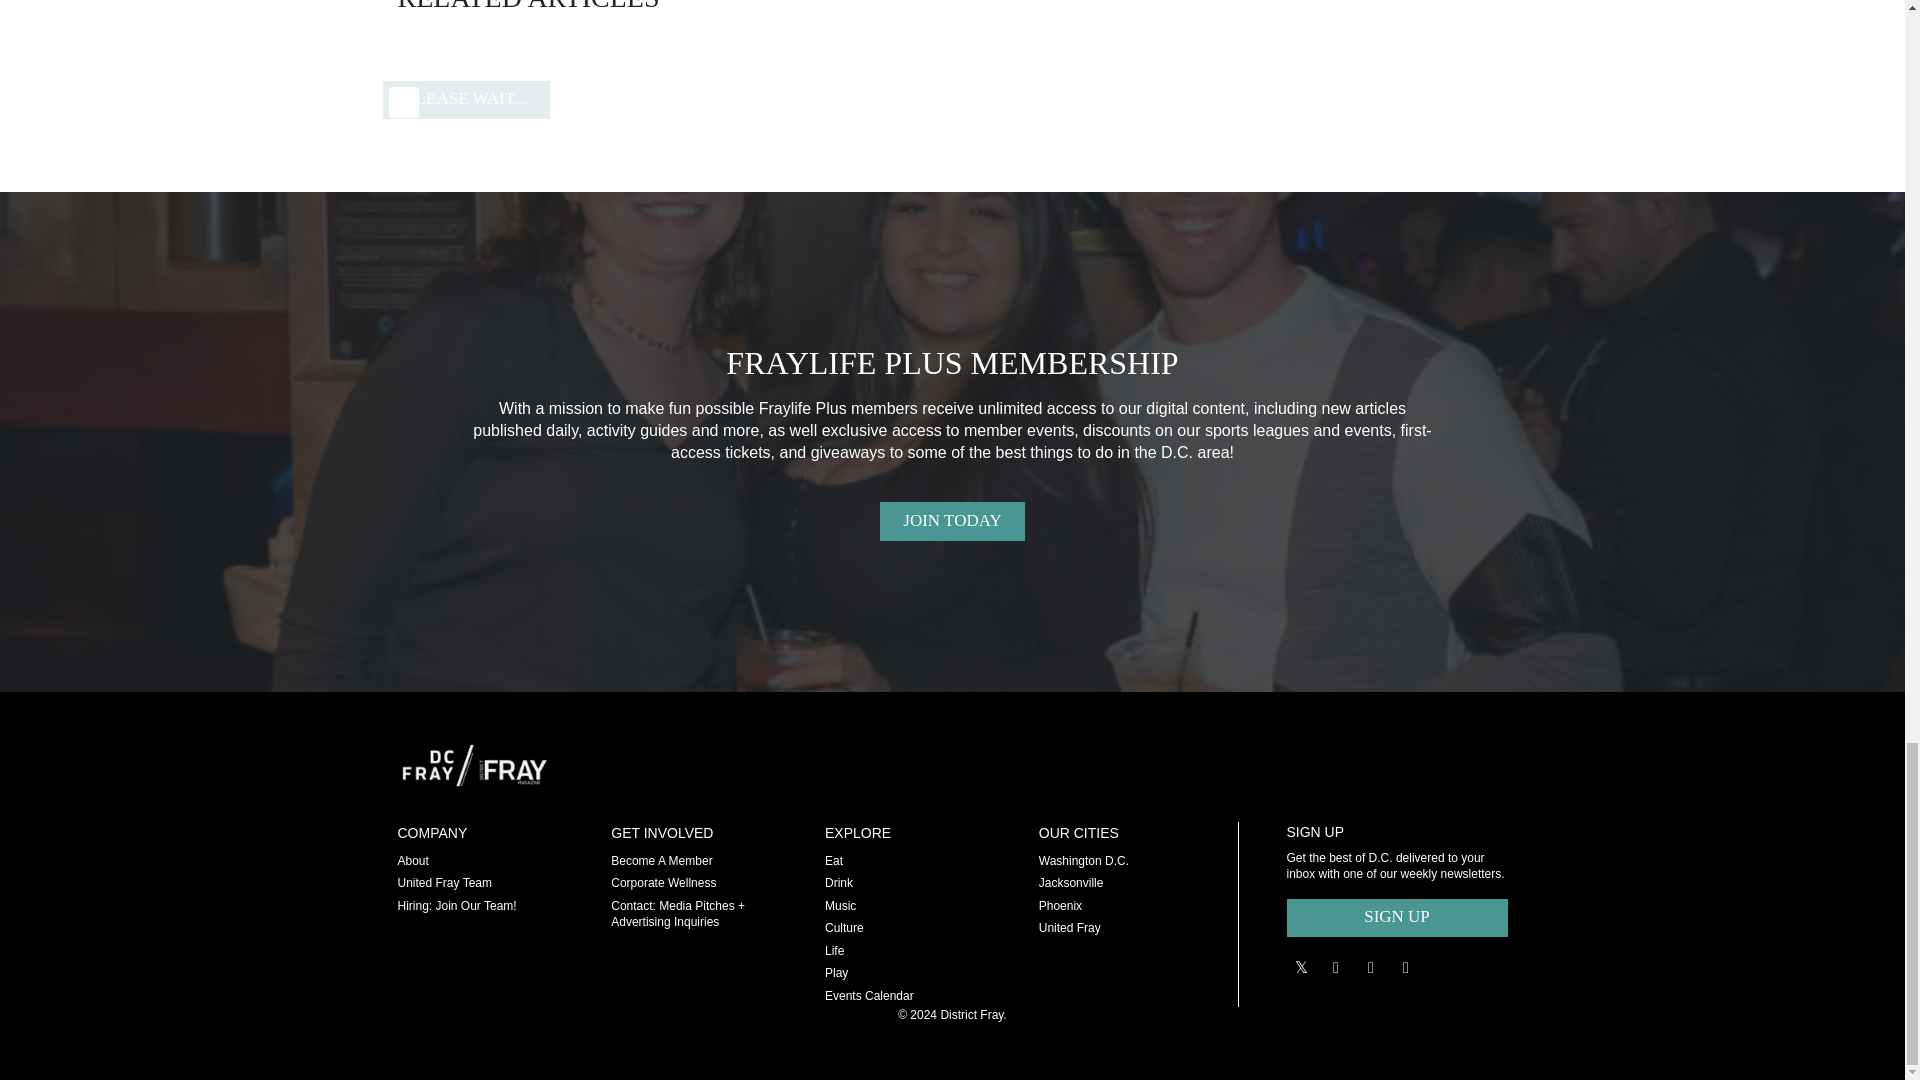 This screenshot has height=1080, width=1920. Describe the element at coordinates (1336, 966) in the screenshot. I see `Google Plus Share` at that location.